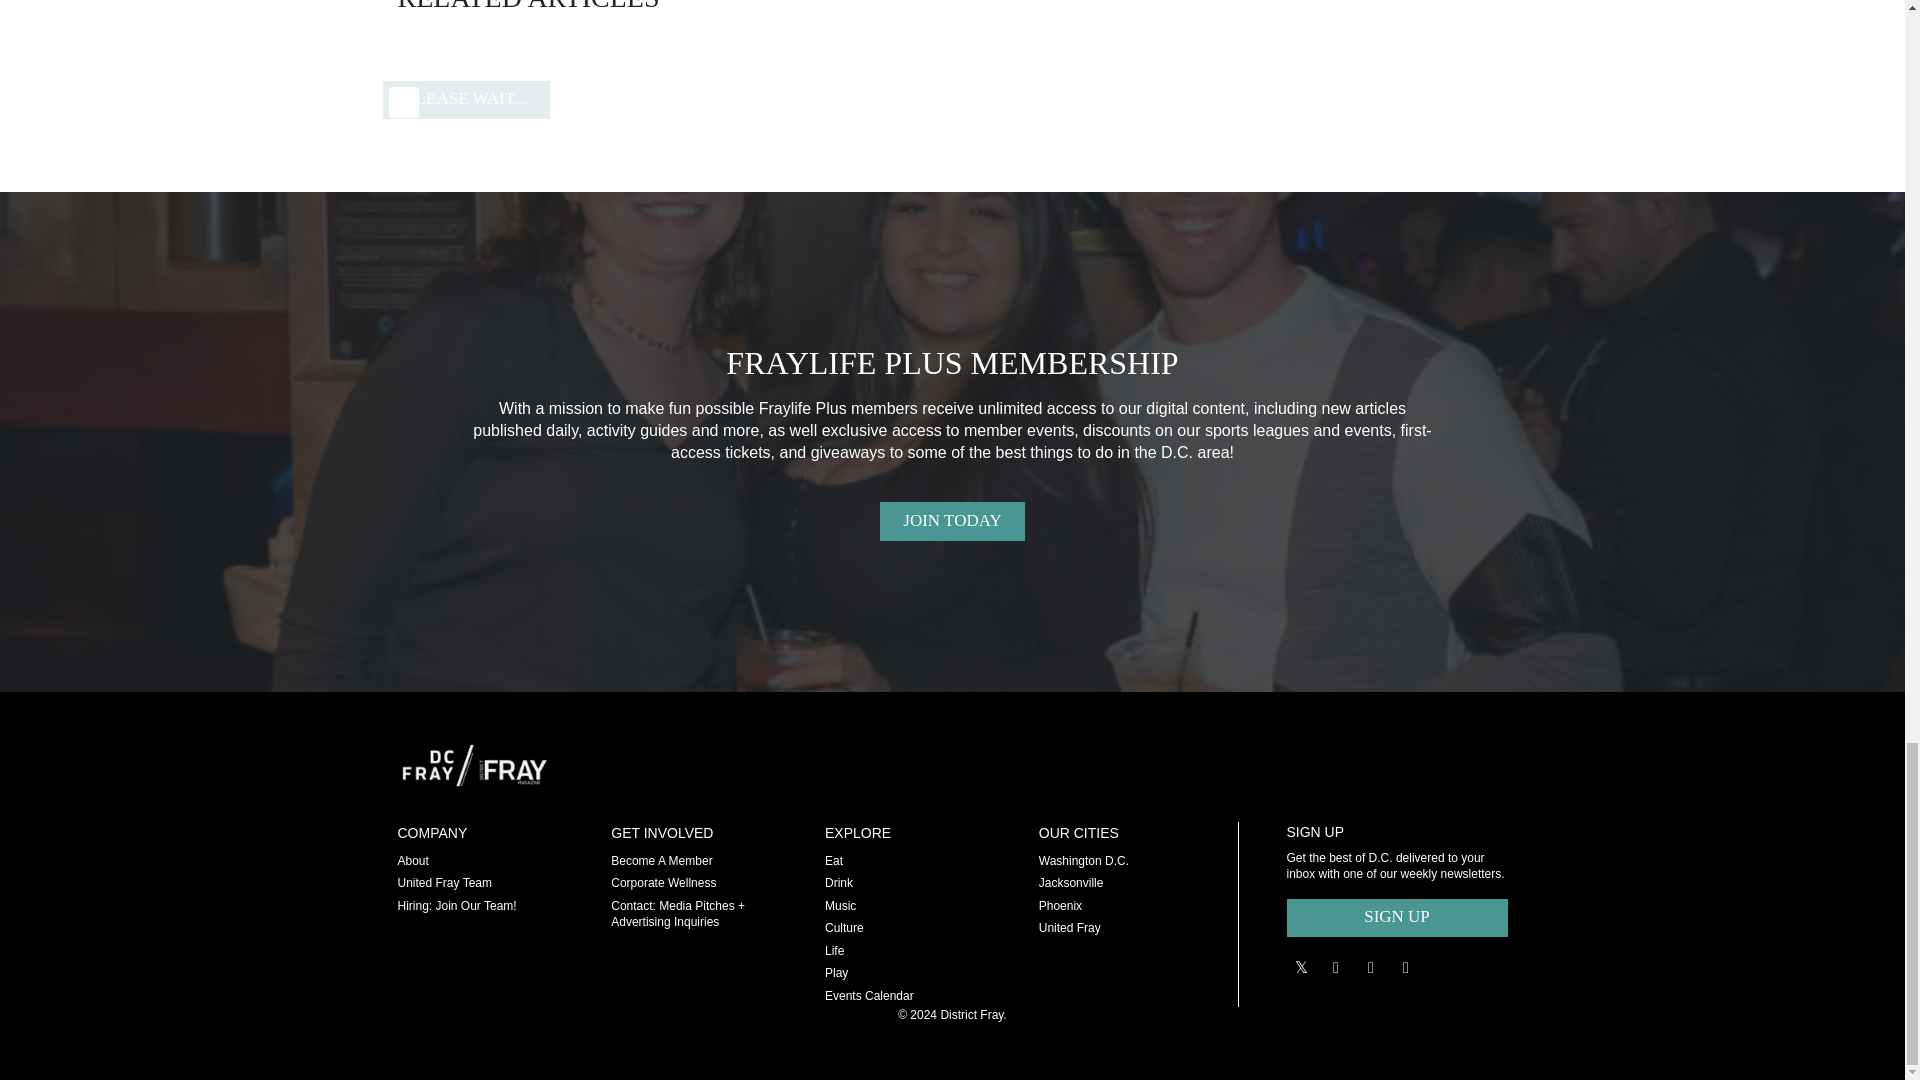 This screenshot has height=1080, width=1920. Describe the element at coordinates (1336, 966) in the screenshot. I see `Google Plus Share` at that location.